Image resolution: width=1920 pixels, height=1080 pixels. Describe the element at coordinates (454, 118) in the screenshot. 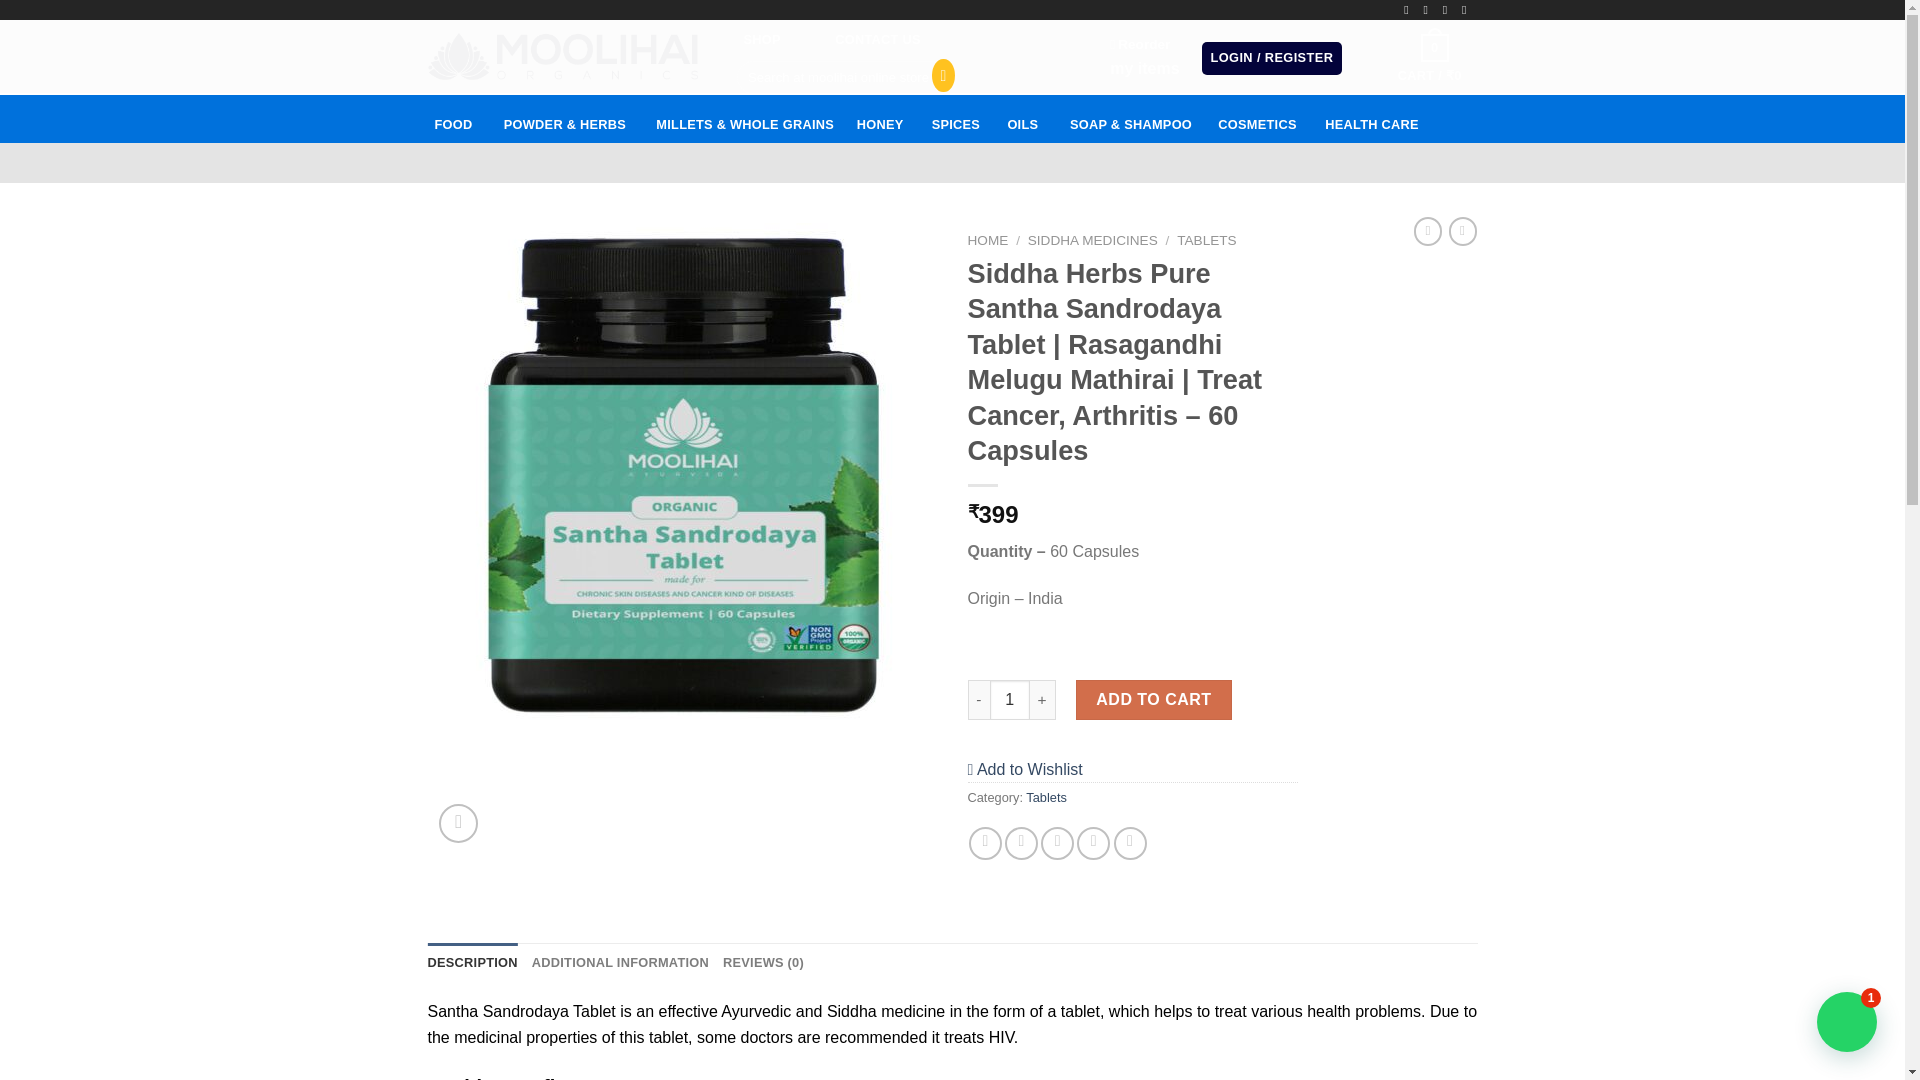

I see `FOOD` at that location.